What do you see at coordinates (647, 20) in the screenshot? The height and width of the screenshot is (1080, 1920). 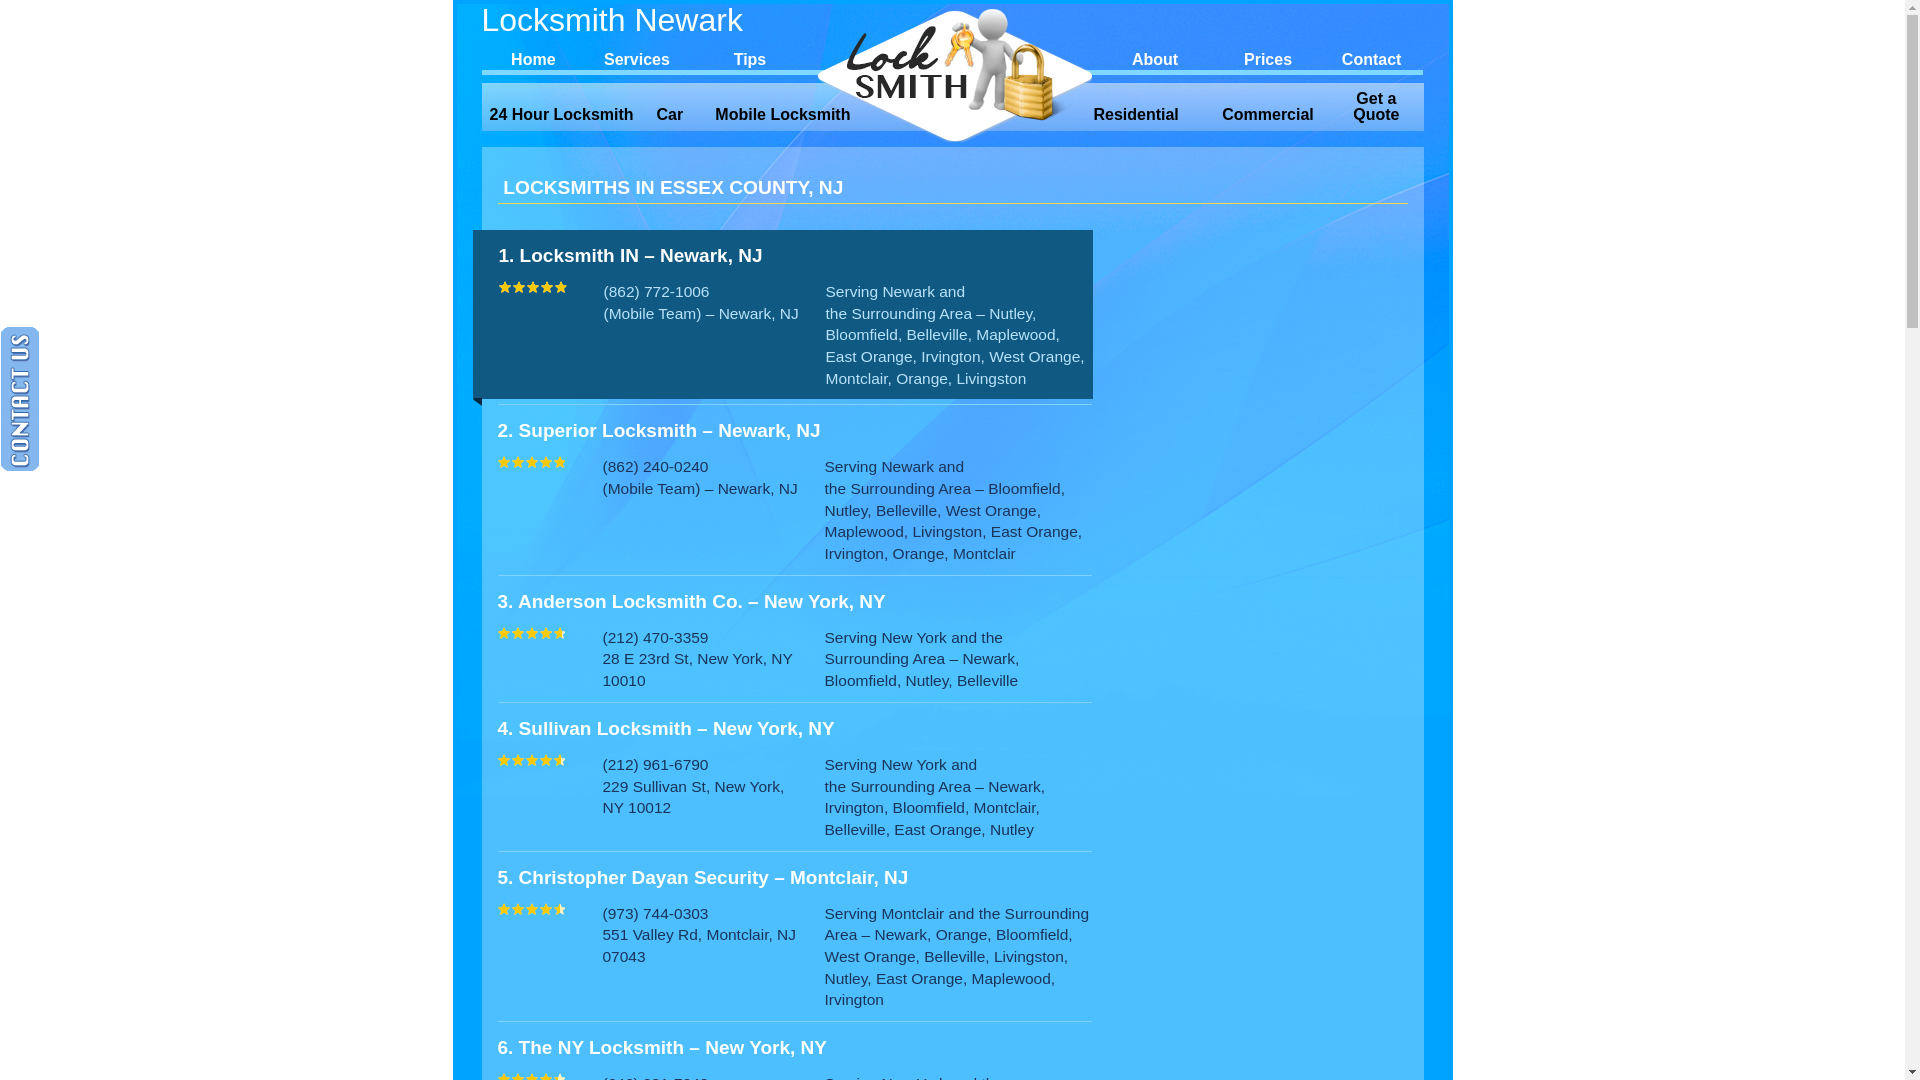 I see `Locksmith Newark` at bounding box center [647, 20].